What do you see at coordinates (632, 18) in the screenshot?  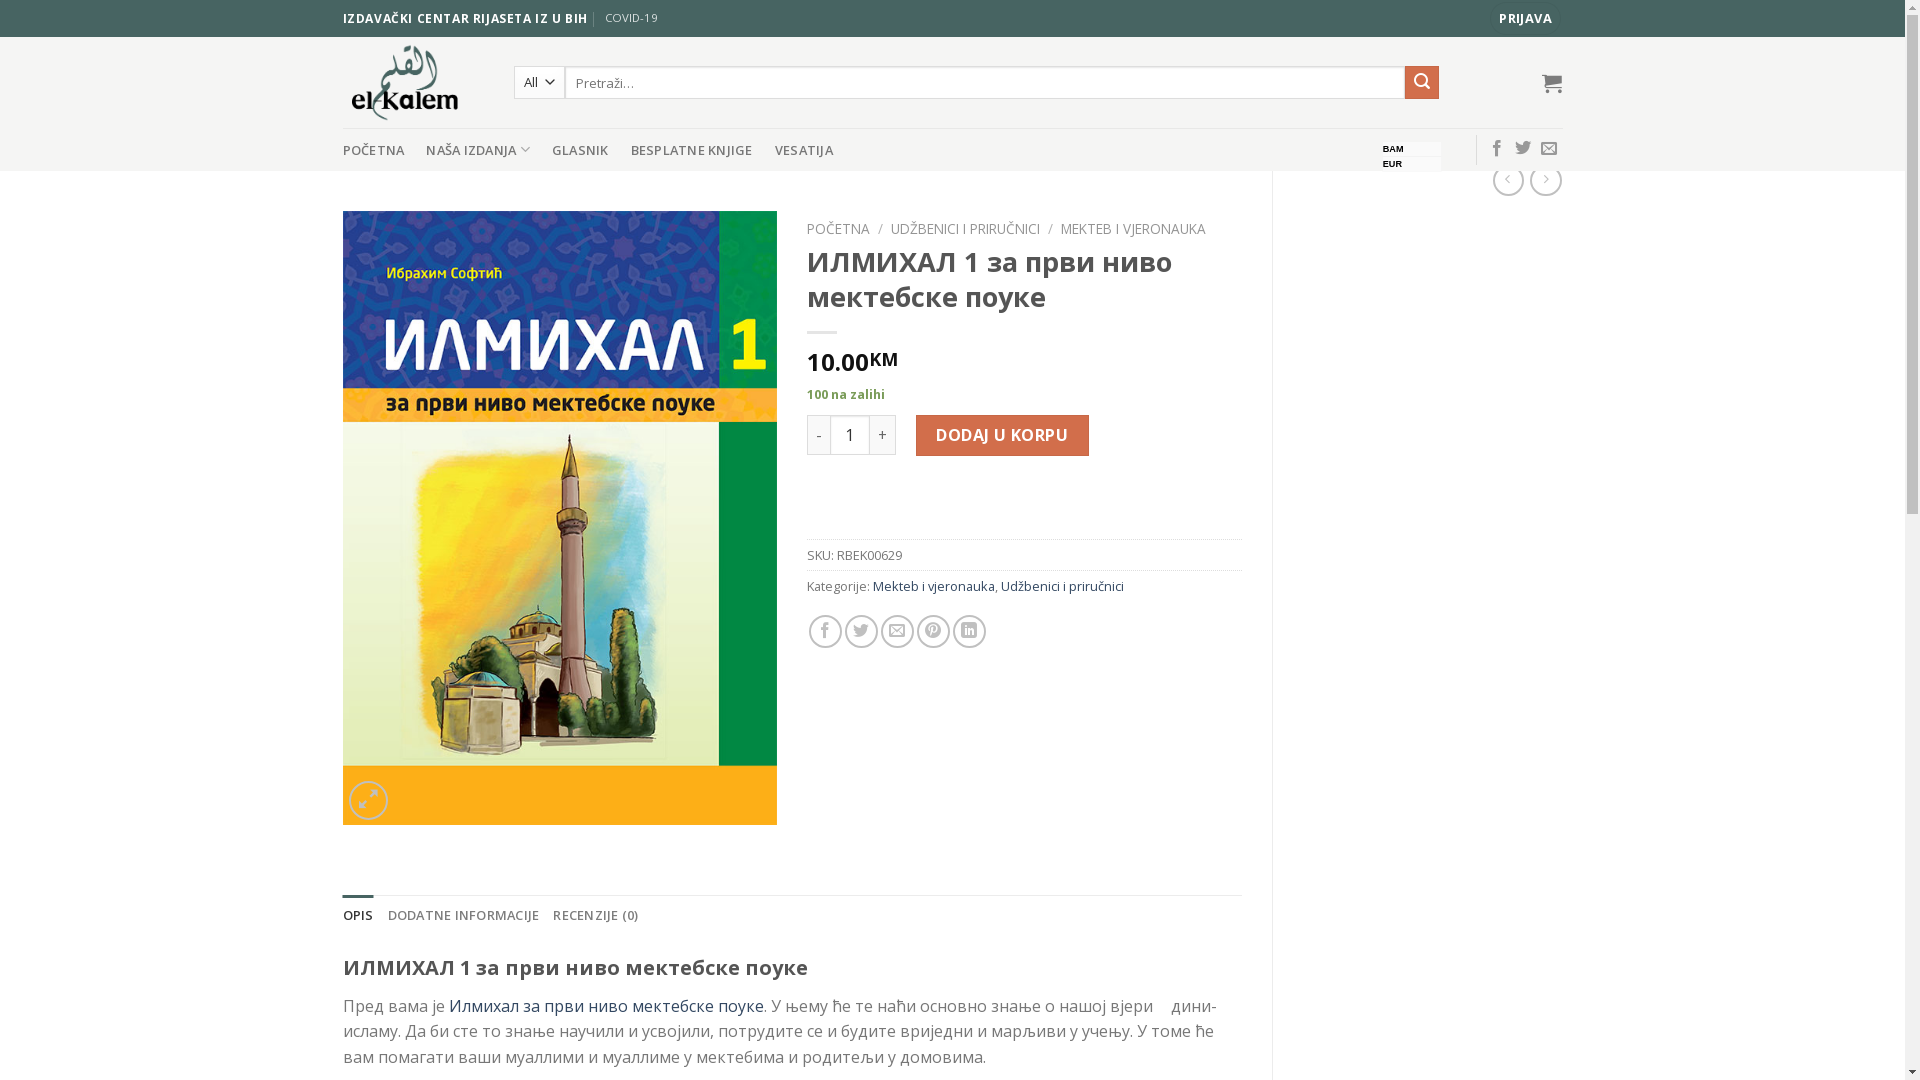 I see `COVID-19` at bounding box center [632, 18].